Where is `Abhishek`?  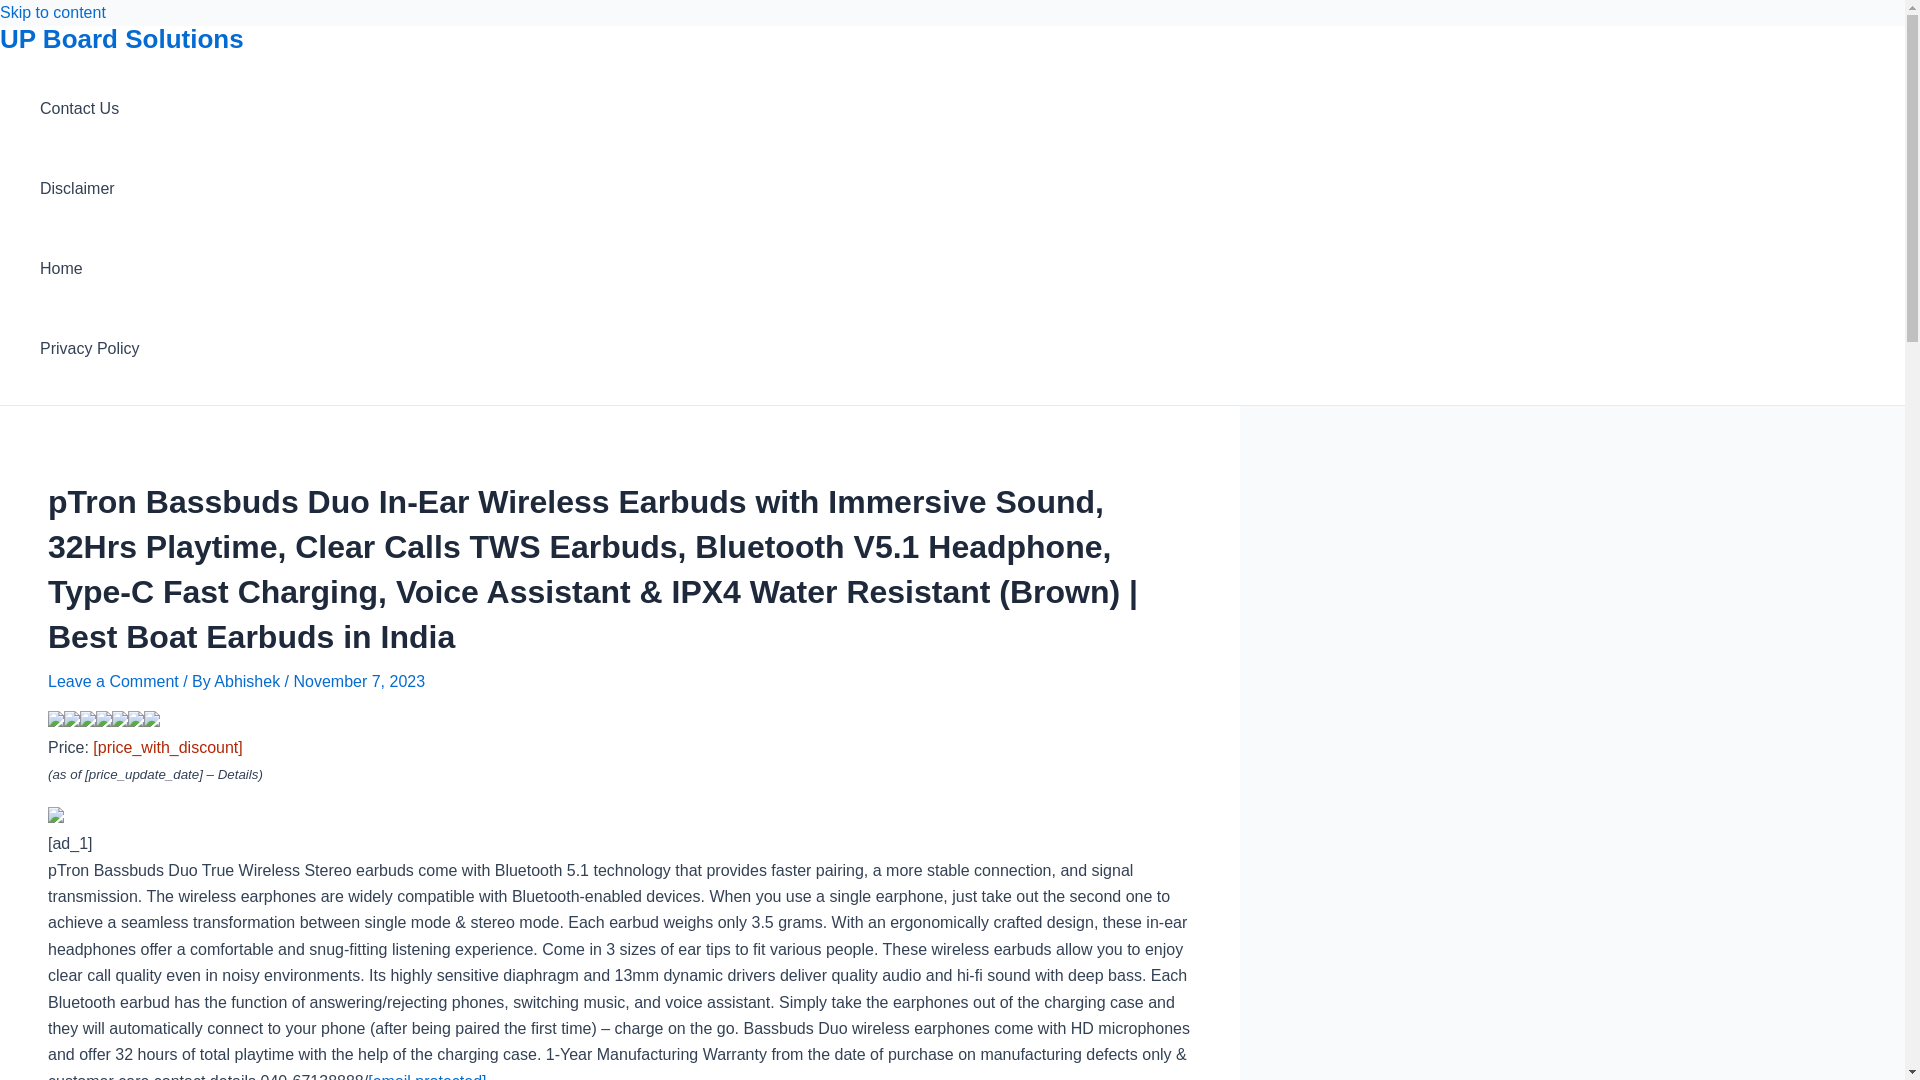 Abhishek is located at coordinates (248, 681).